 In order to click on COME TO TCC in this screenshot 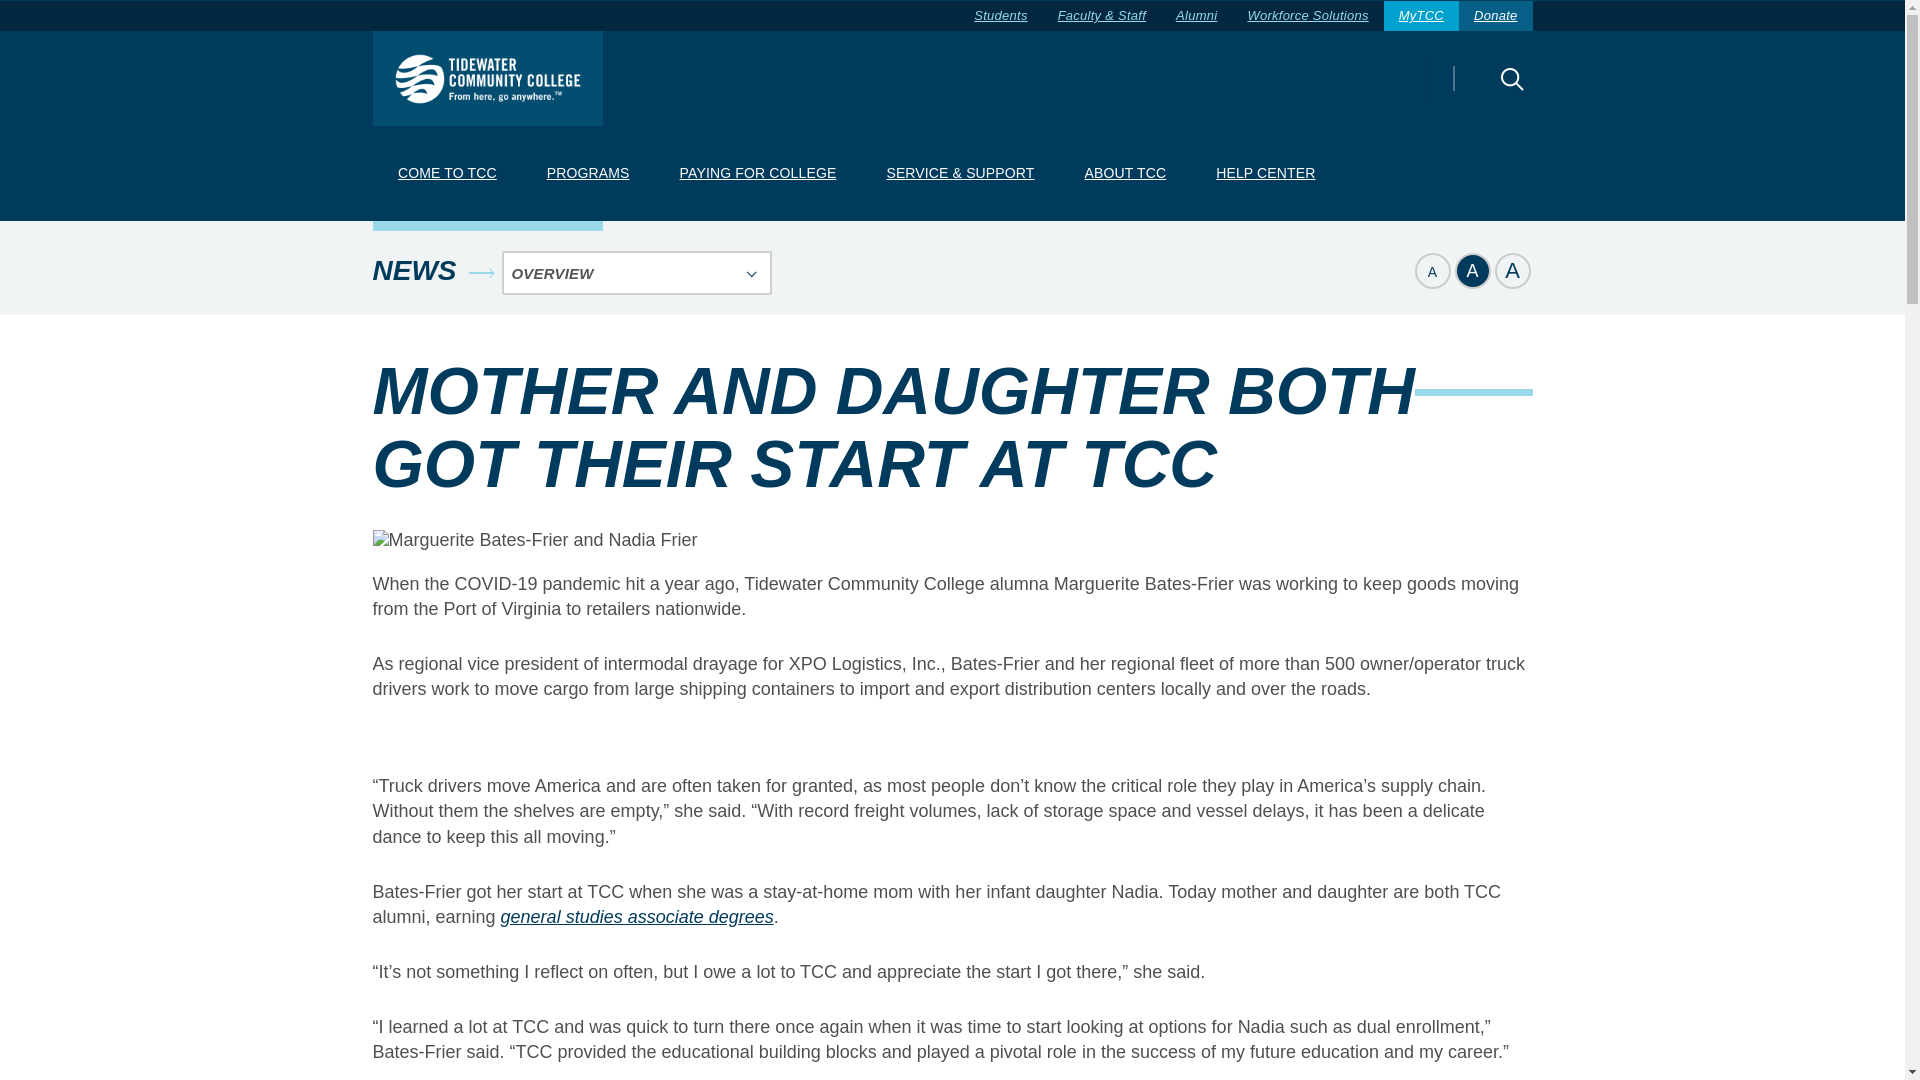, I will do `click(446, 174)`.